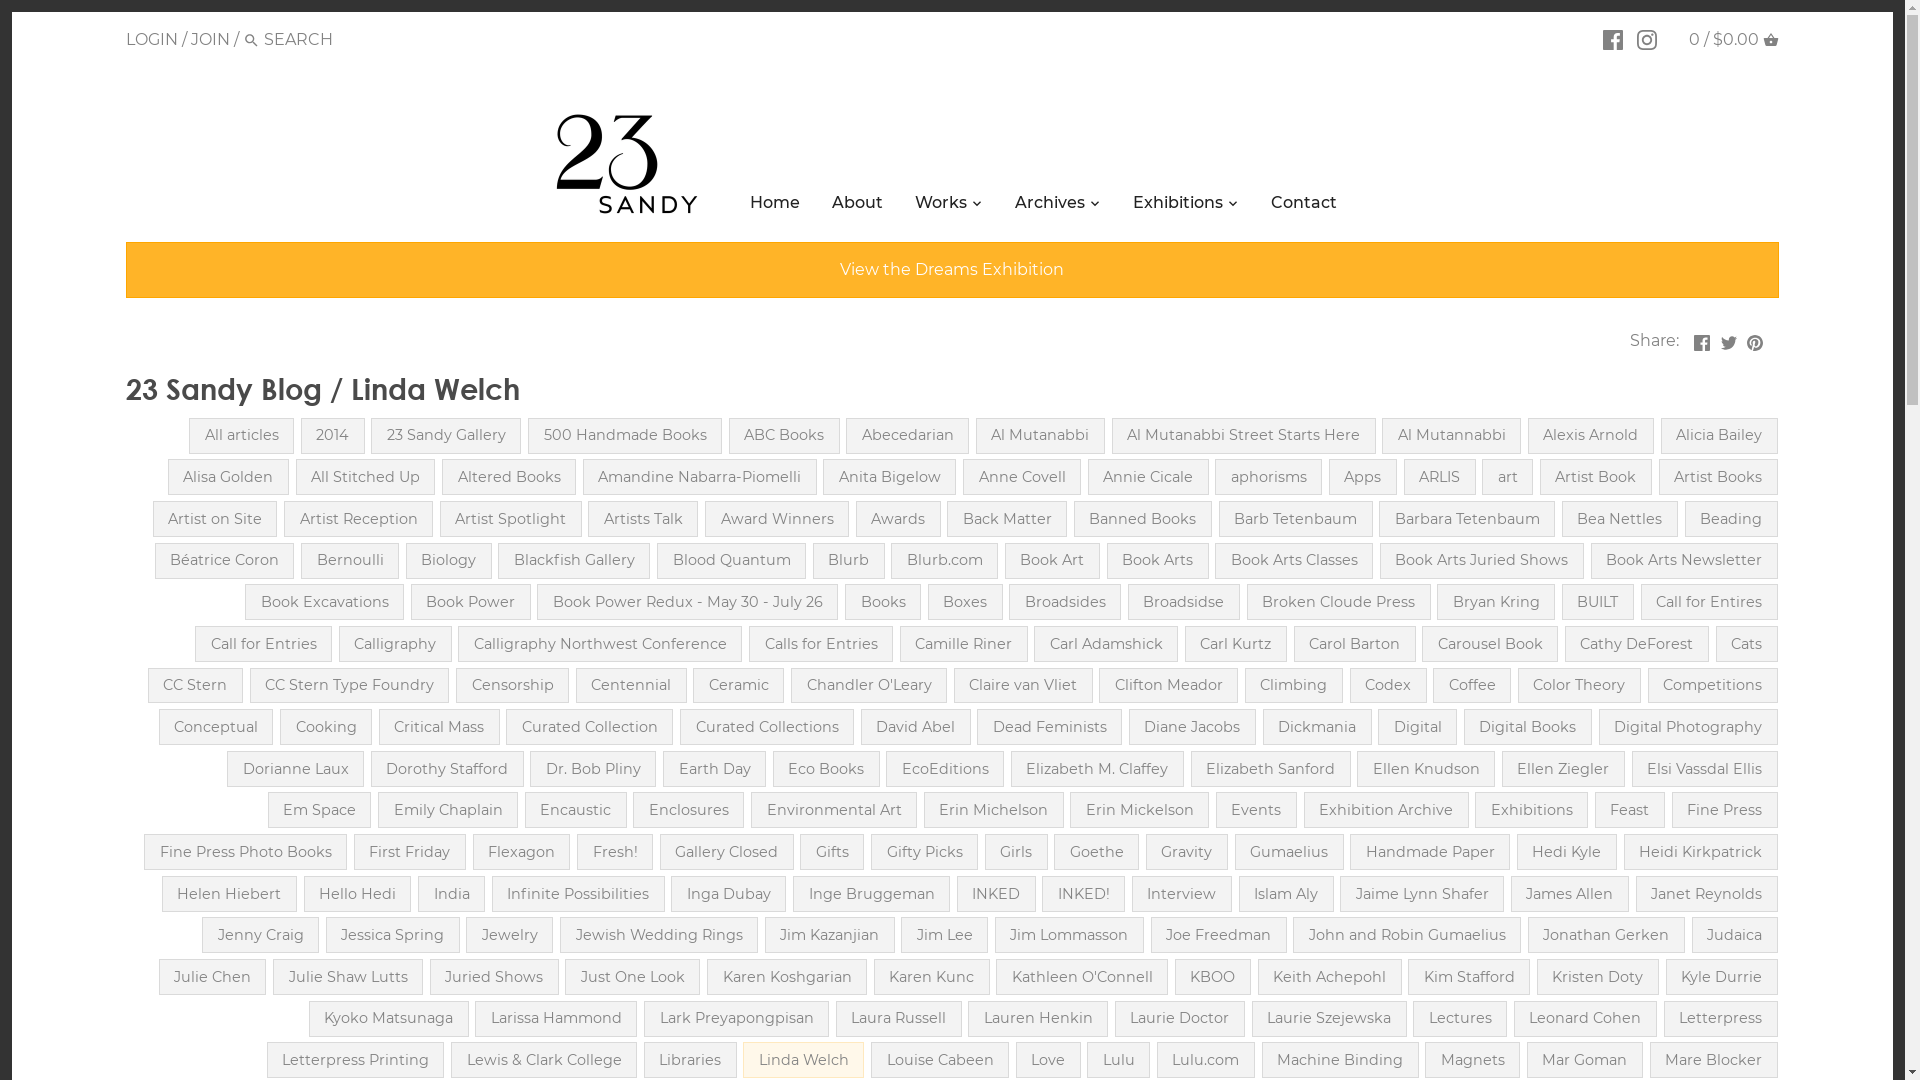  What do you see at coordinates (544, 1060) in the screenshot?
I see `Lewis & Clark College` at bounding box center [544, 1060].